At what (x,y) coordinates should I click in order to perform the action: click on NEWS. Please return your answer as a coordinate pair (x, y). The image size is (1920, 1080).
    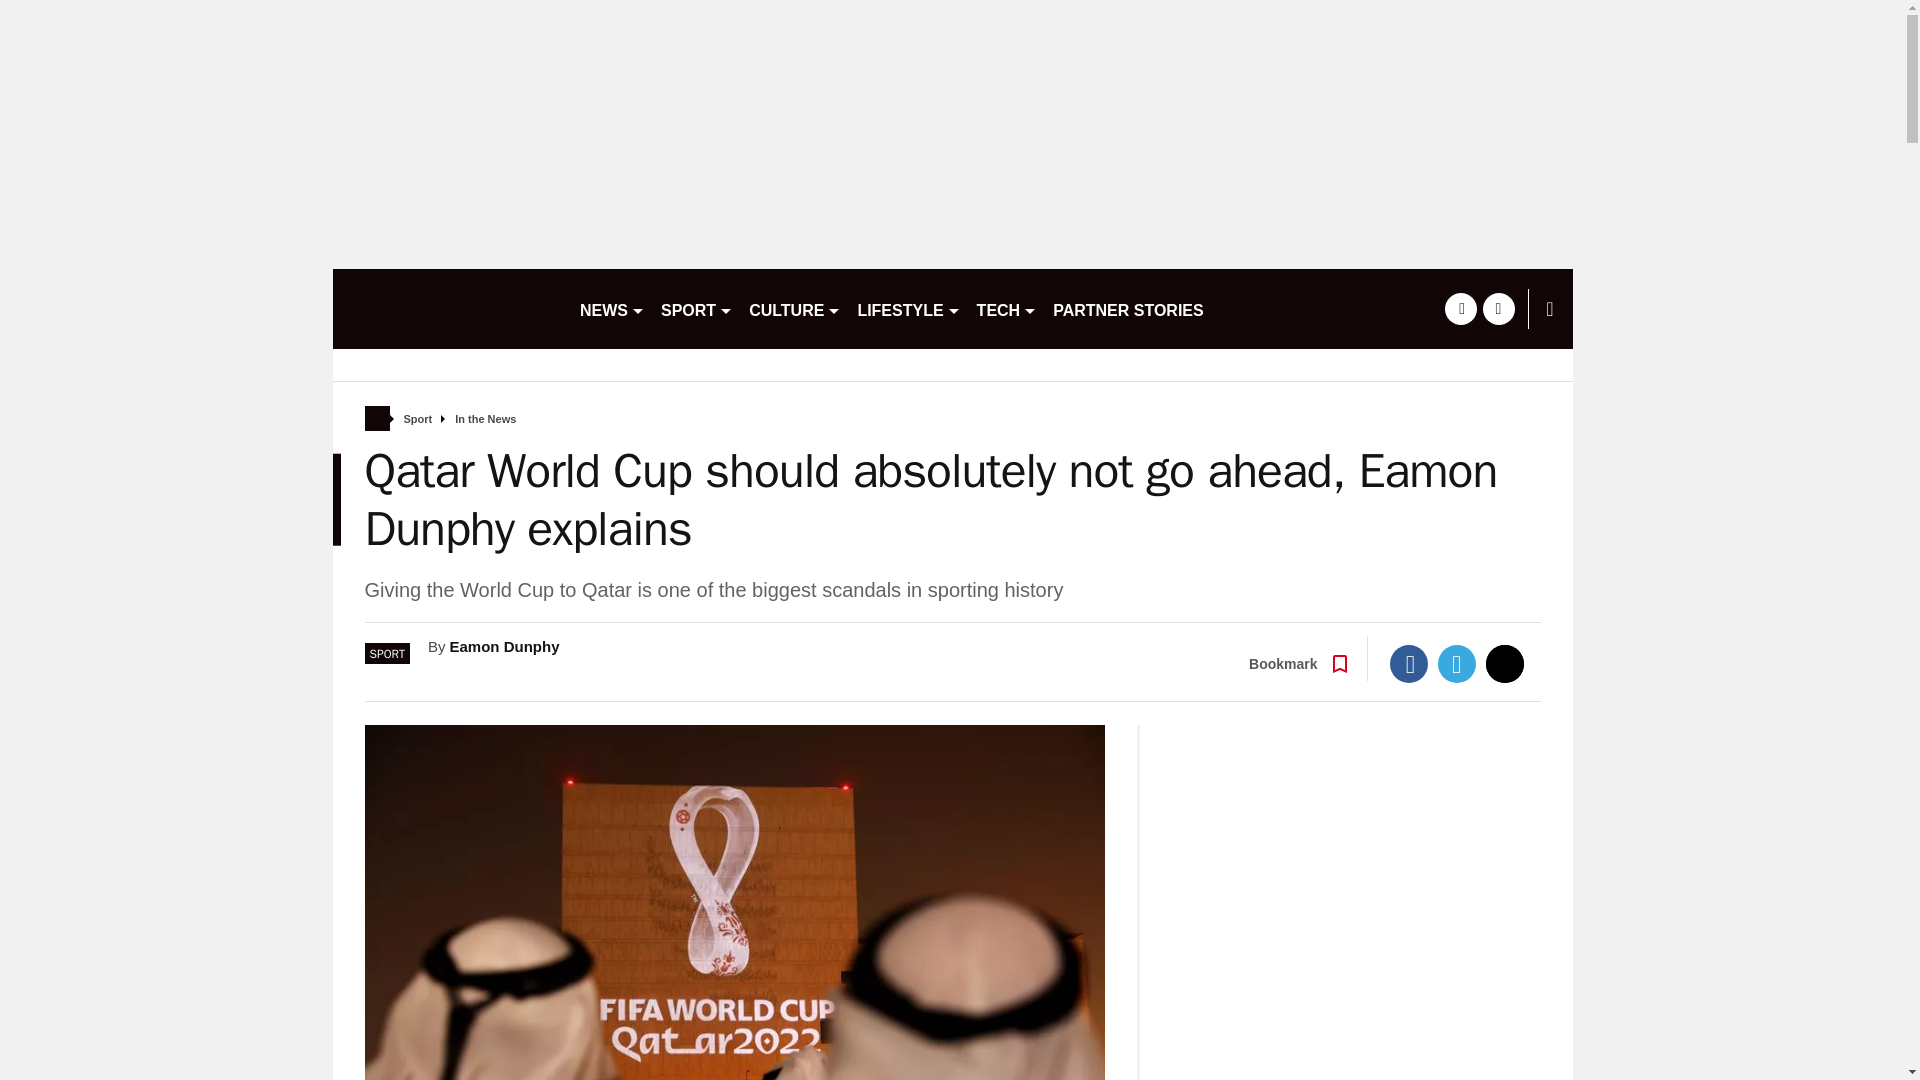
    Looking at the image, I should click on (612, 308).